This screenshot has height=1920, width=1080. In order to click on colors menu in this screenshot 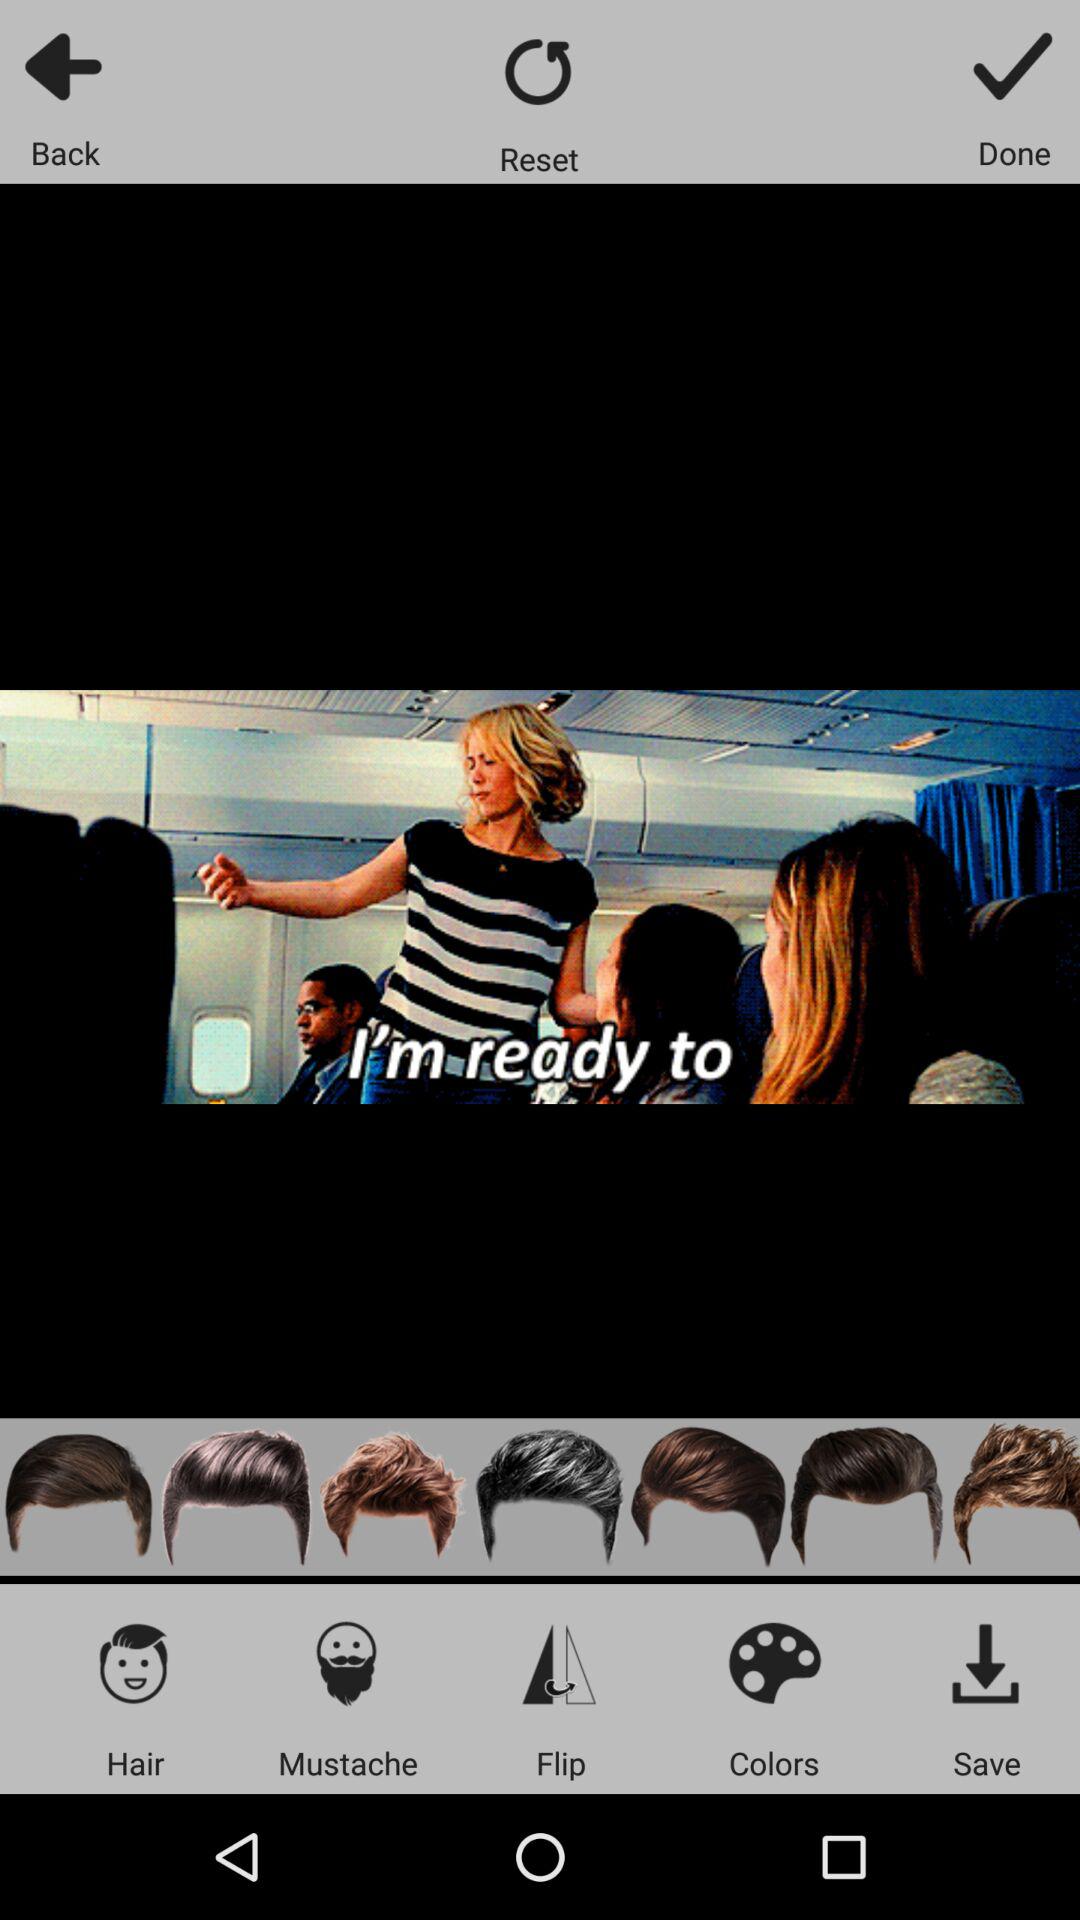, I will do `click(774, 1662)`.